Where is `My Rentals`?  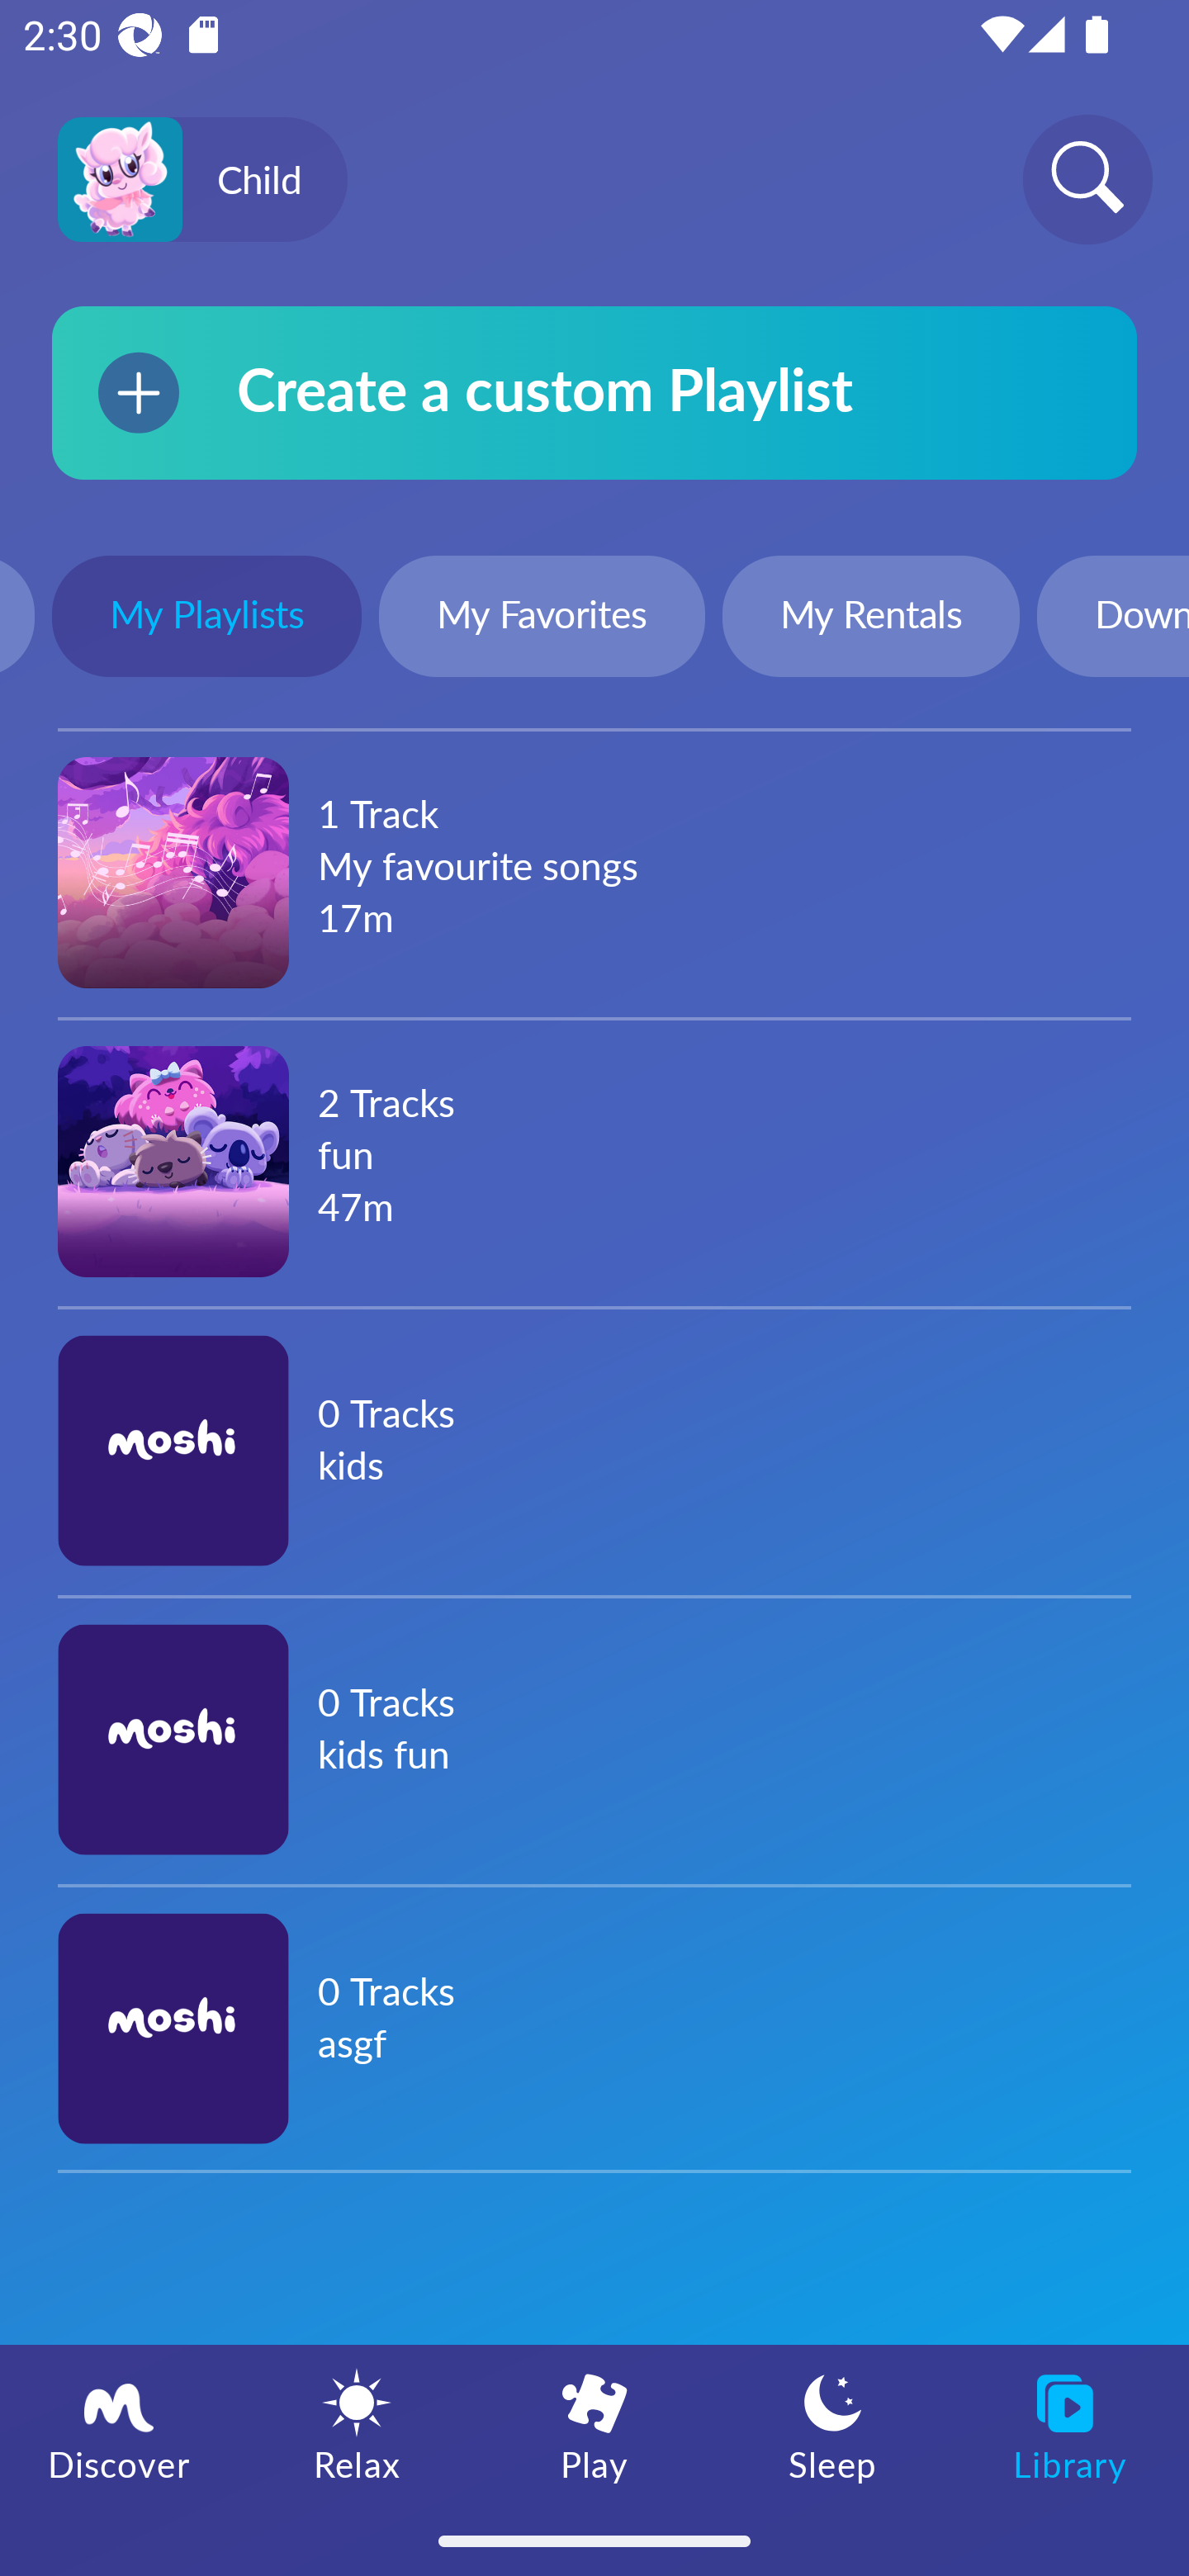 My Rentals is located at coordinates (871, 619).